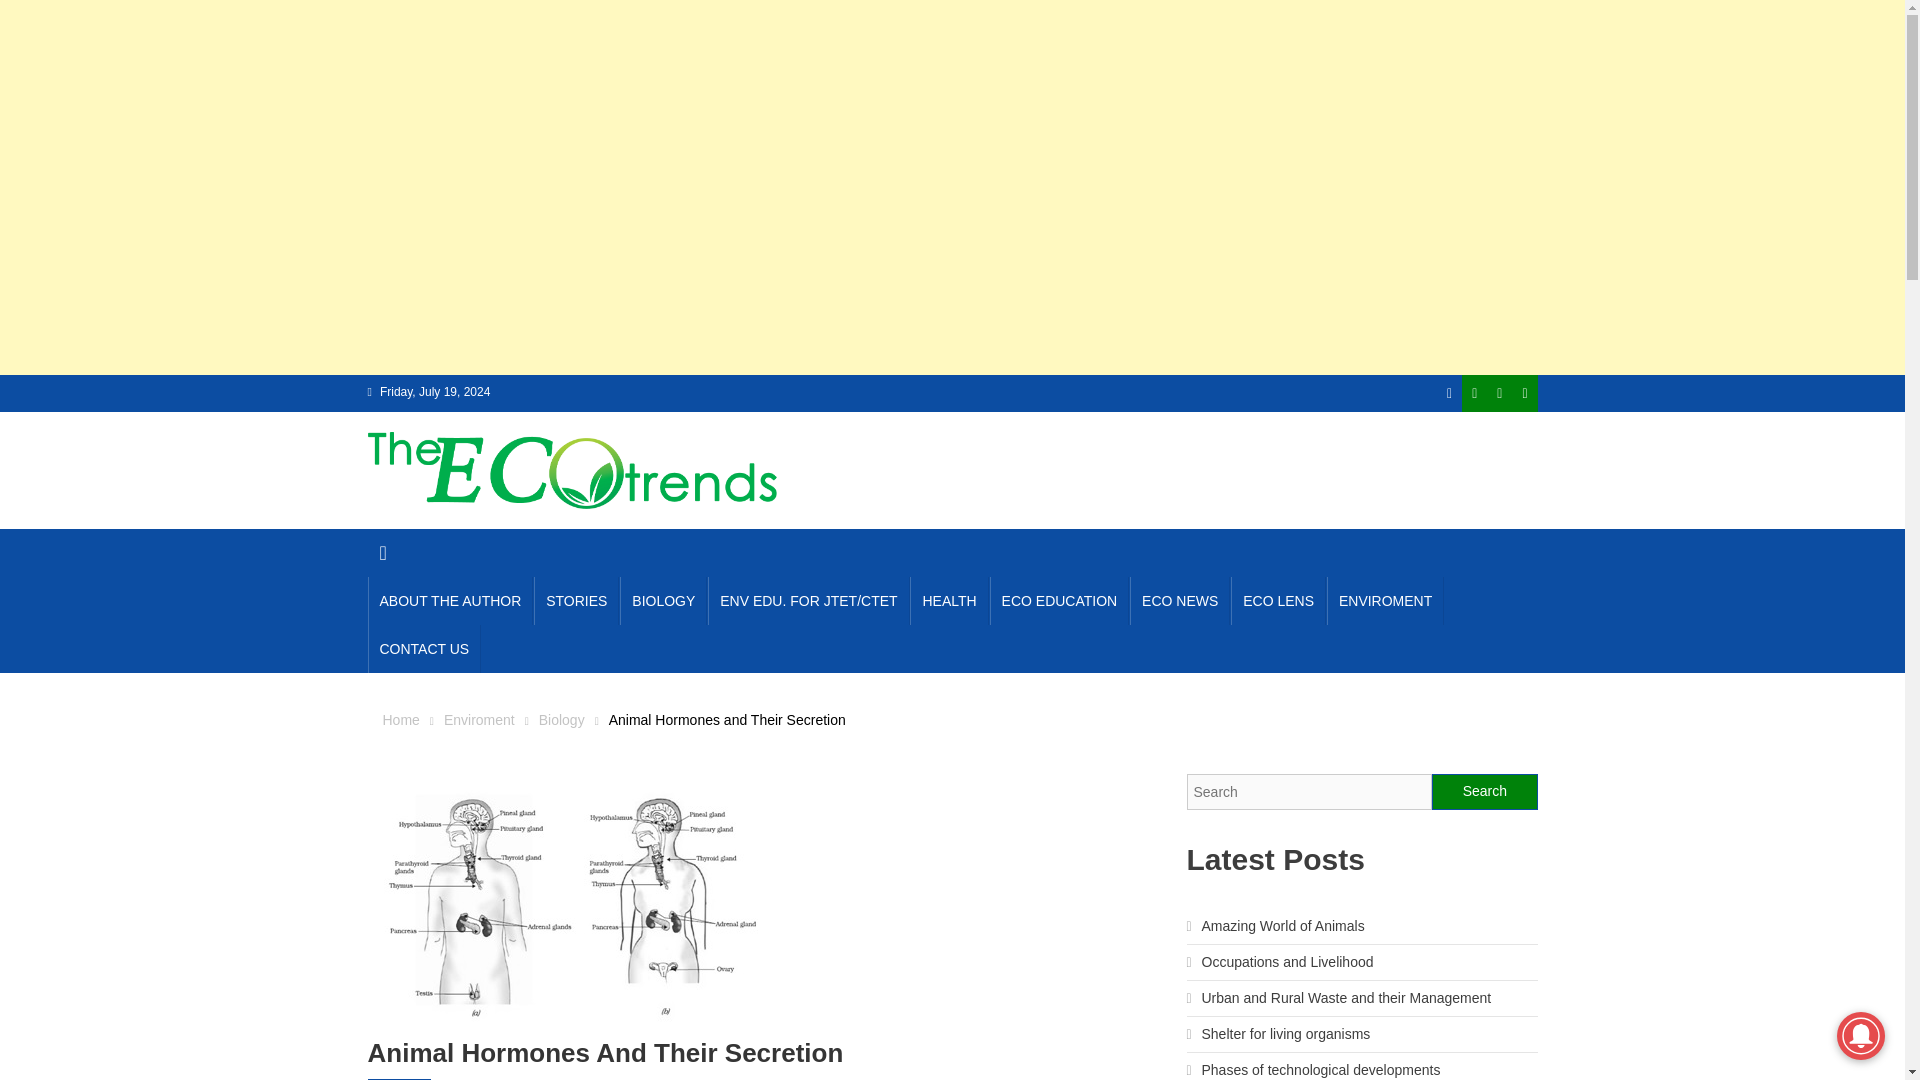  What do you see at coordinates (562, 719) in the screenshot?
I see `Biology` at bounding box center [562, 719].